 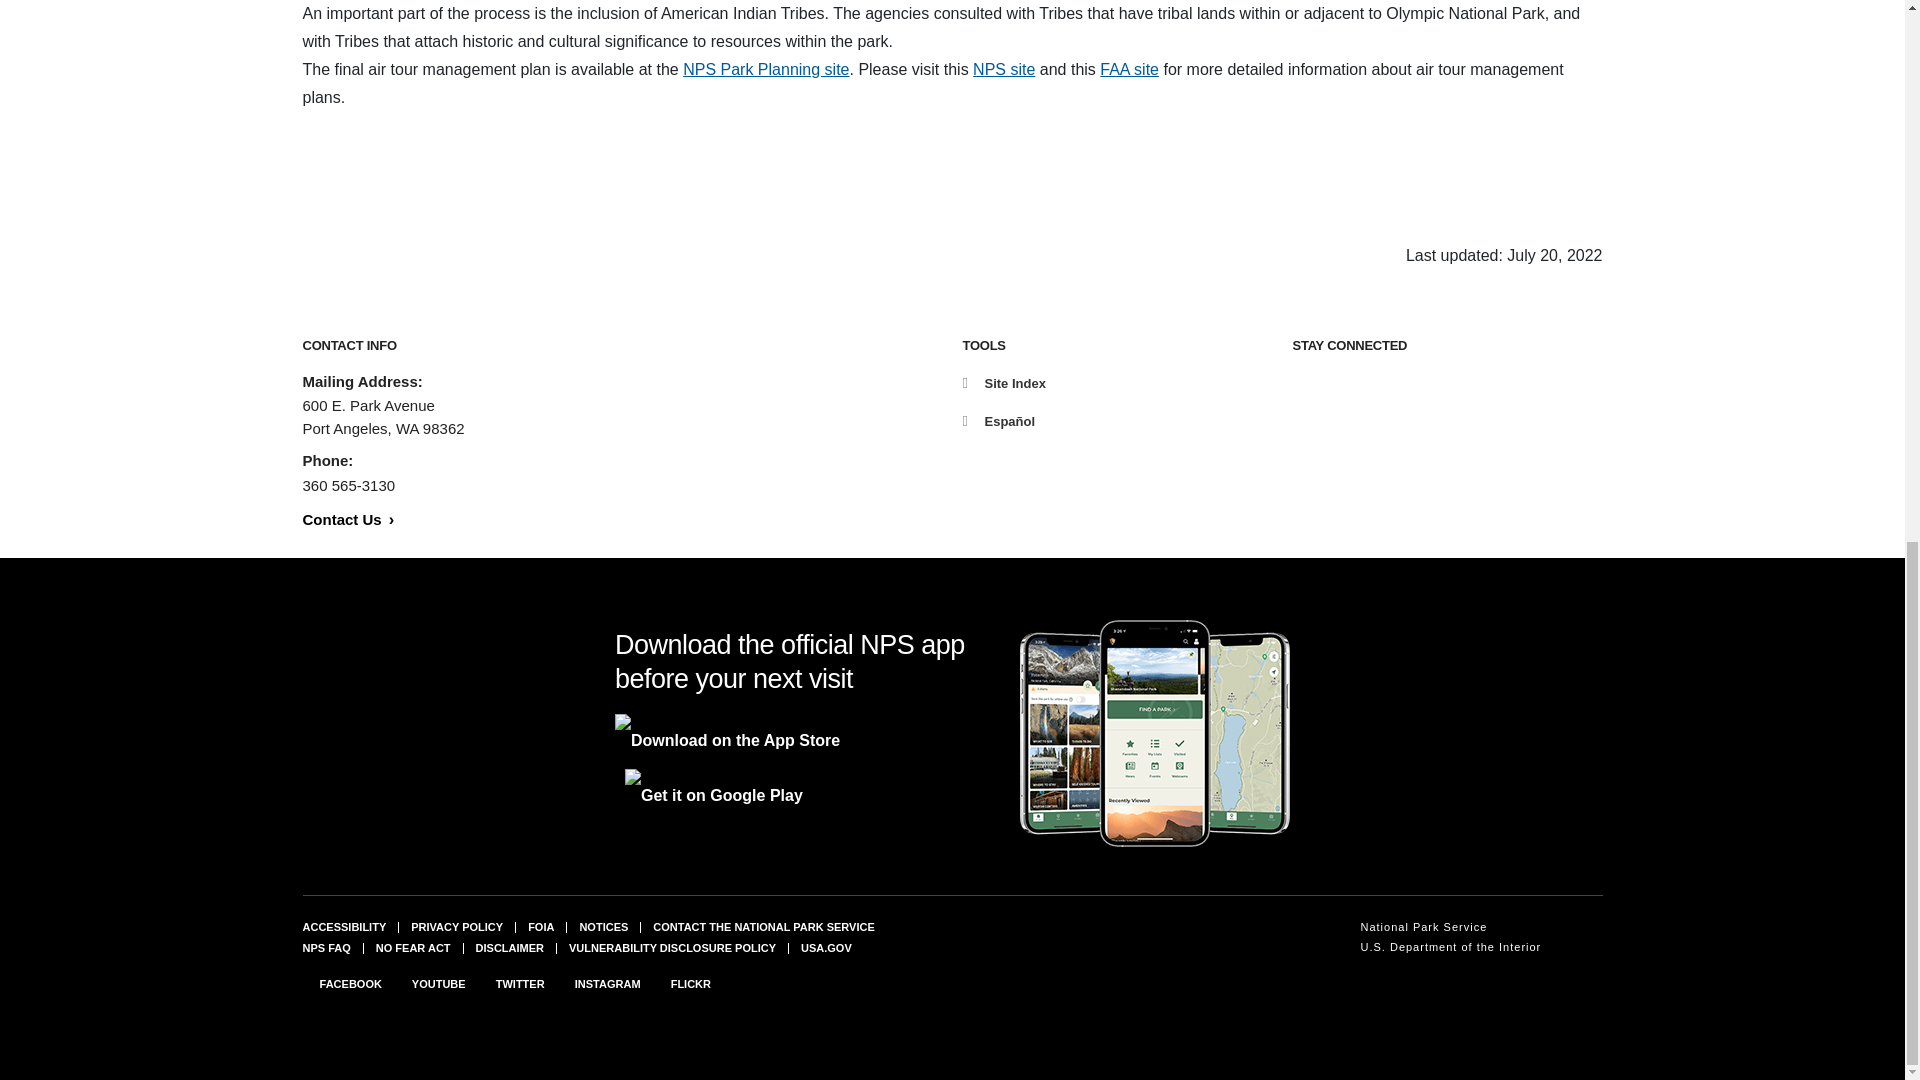 What do you see at coordinates (325, 947) in the screenshot?
I see `National Park Service frequently asked questions` at bounding box center [325, 947].